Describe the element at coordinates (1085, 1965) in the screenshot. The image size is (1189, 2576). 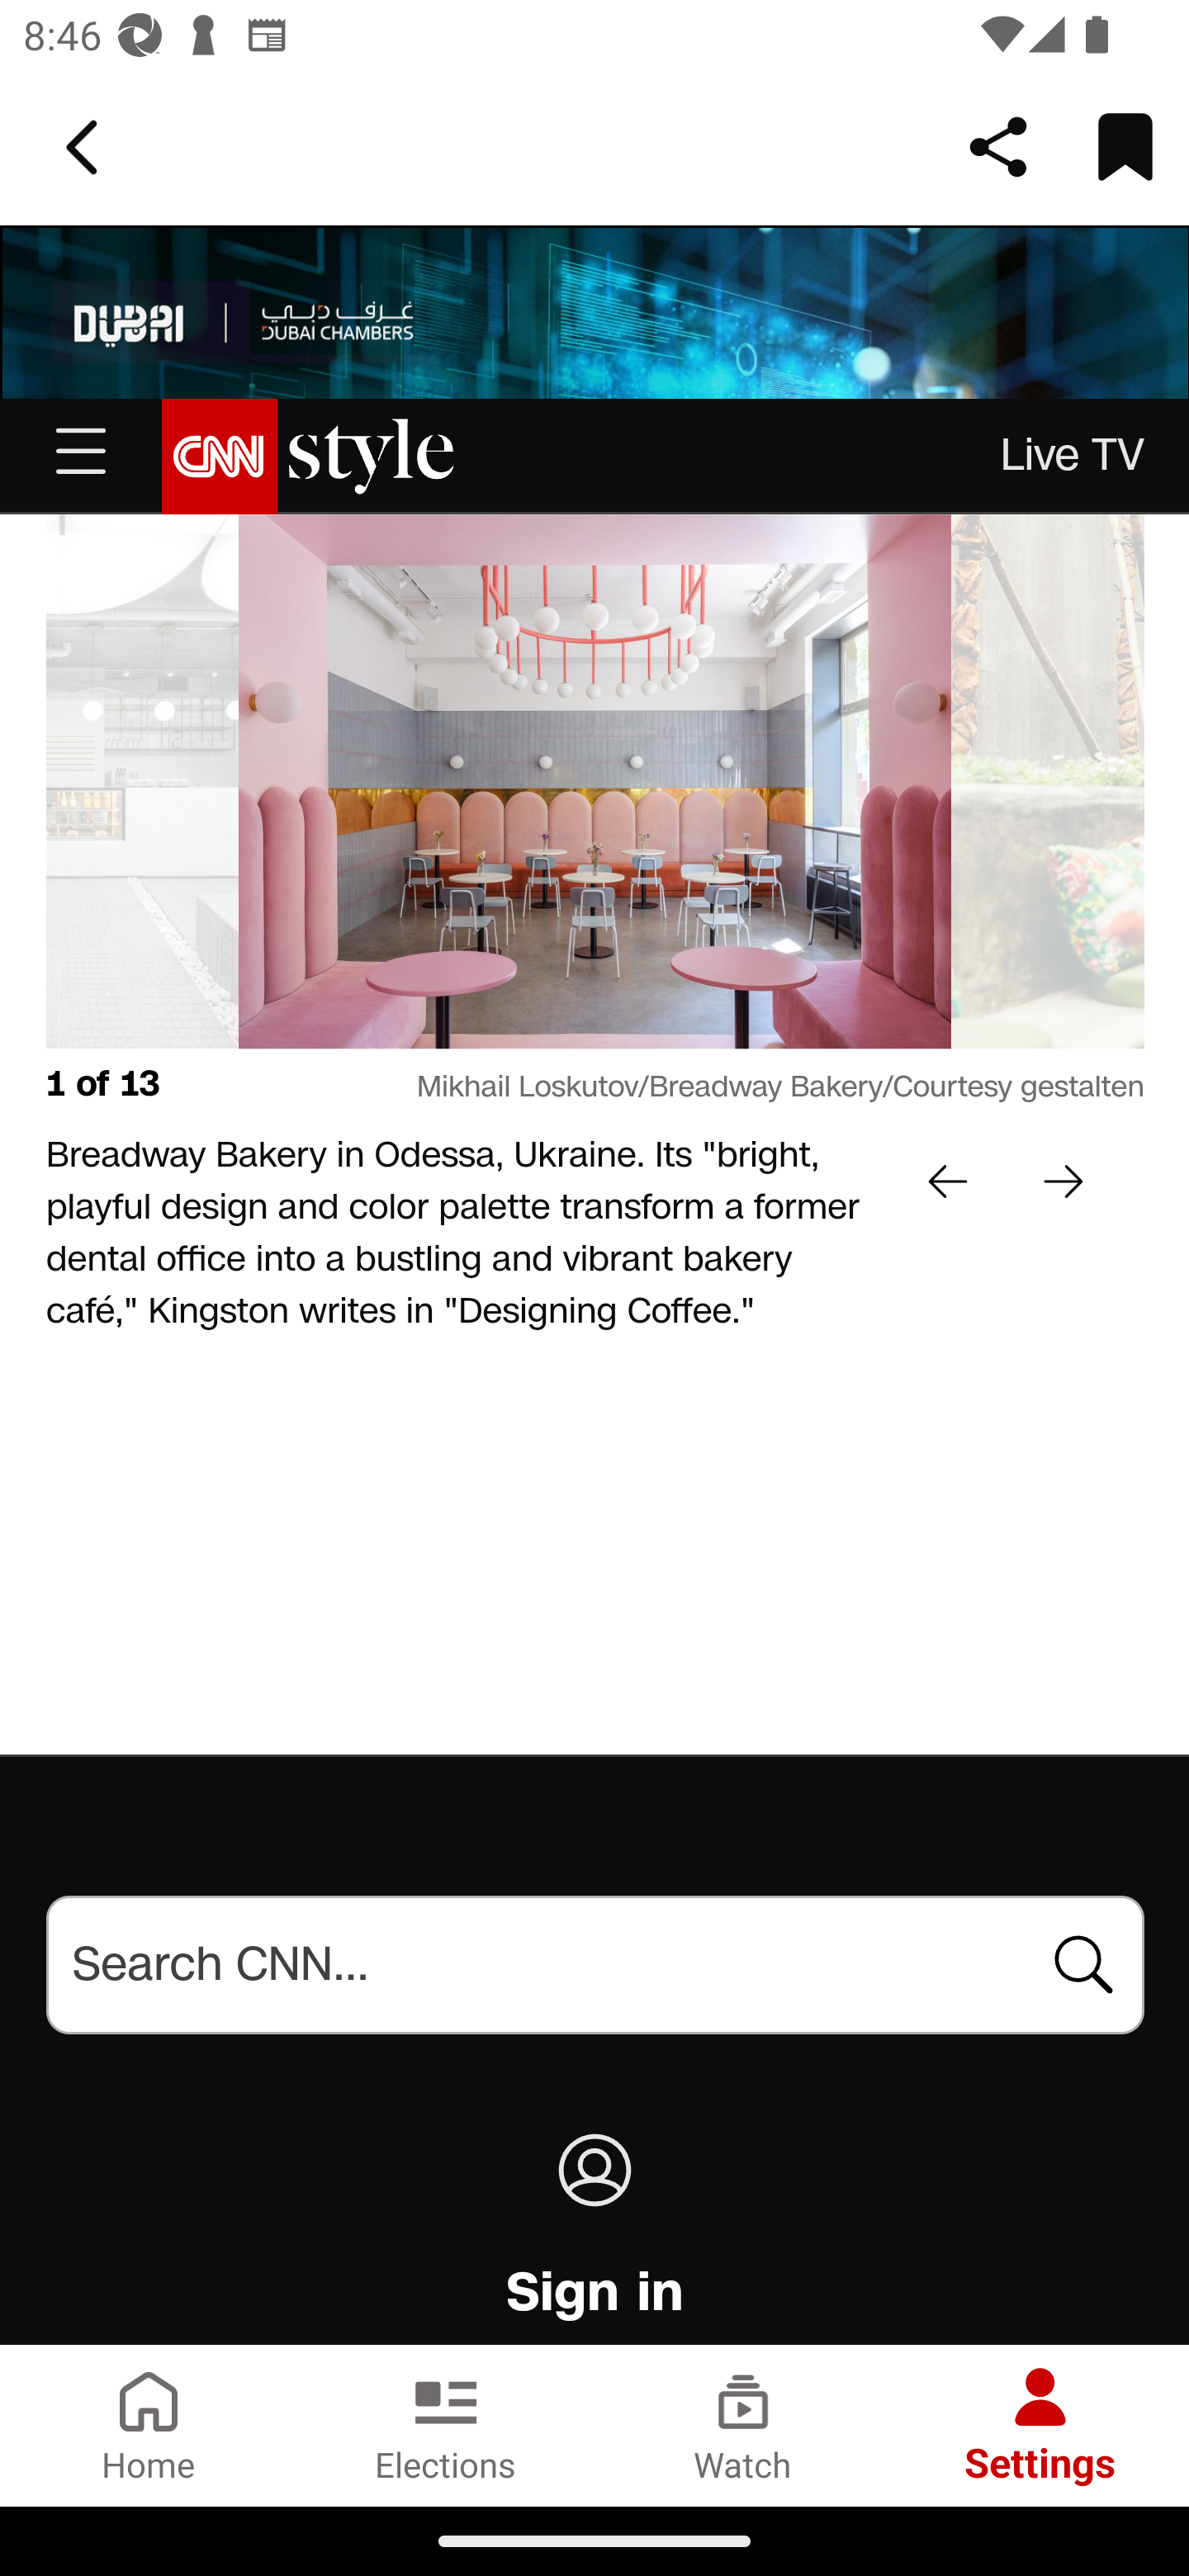
I see `Submit` at that location.